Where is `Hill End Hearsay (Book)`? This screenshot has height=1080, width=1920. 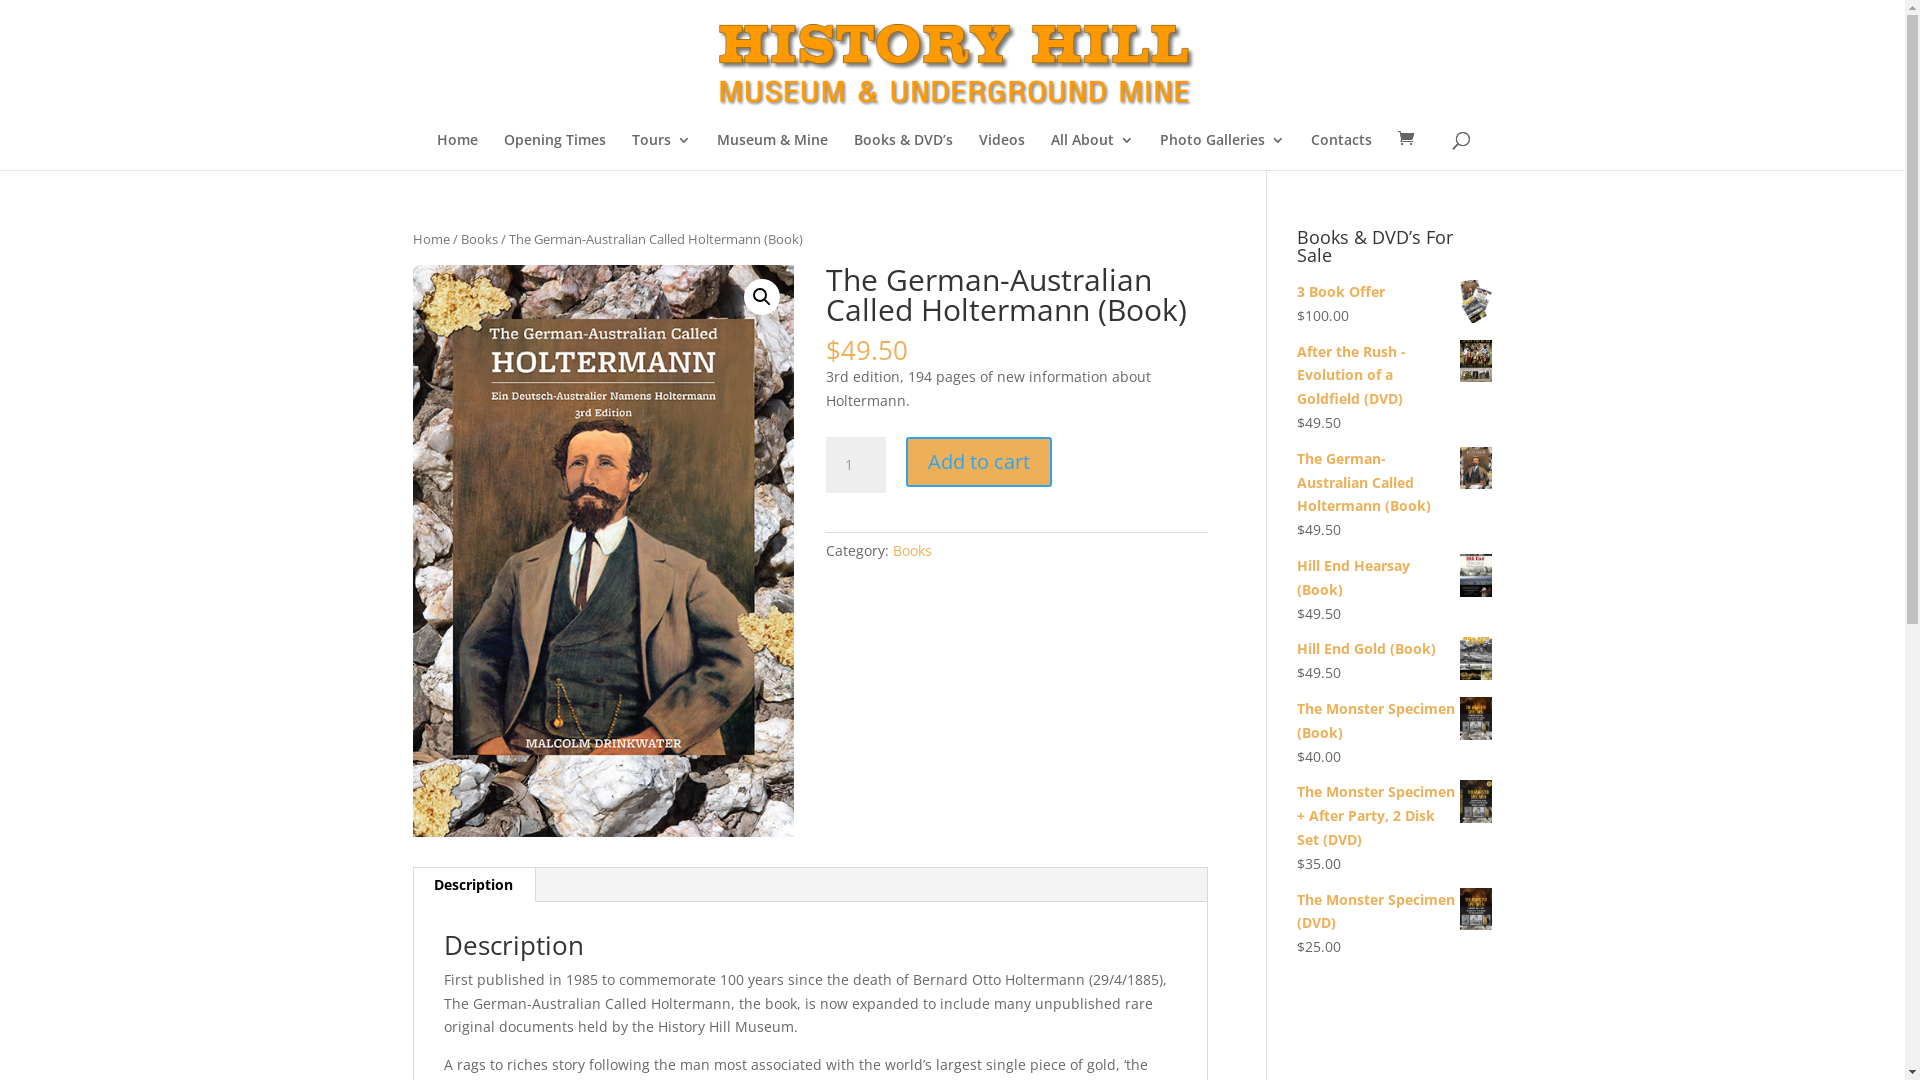 Hill End Hearsay (Book) is located at coordinates (1394, 578).